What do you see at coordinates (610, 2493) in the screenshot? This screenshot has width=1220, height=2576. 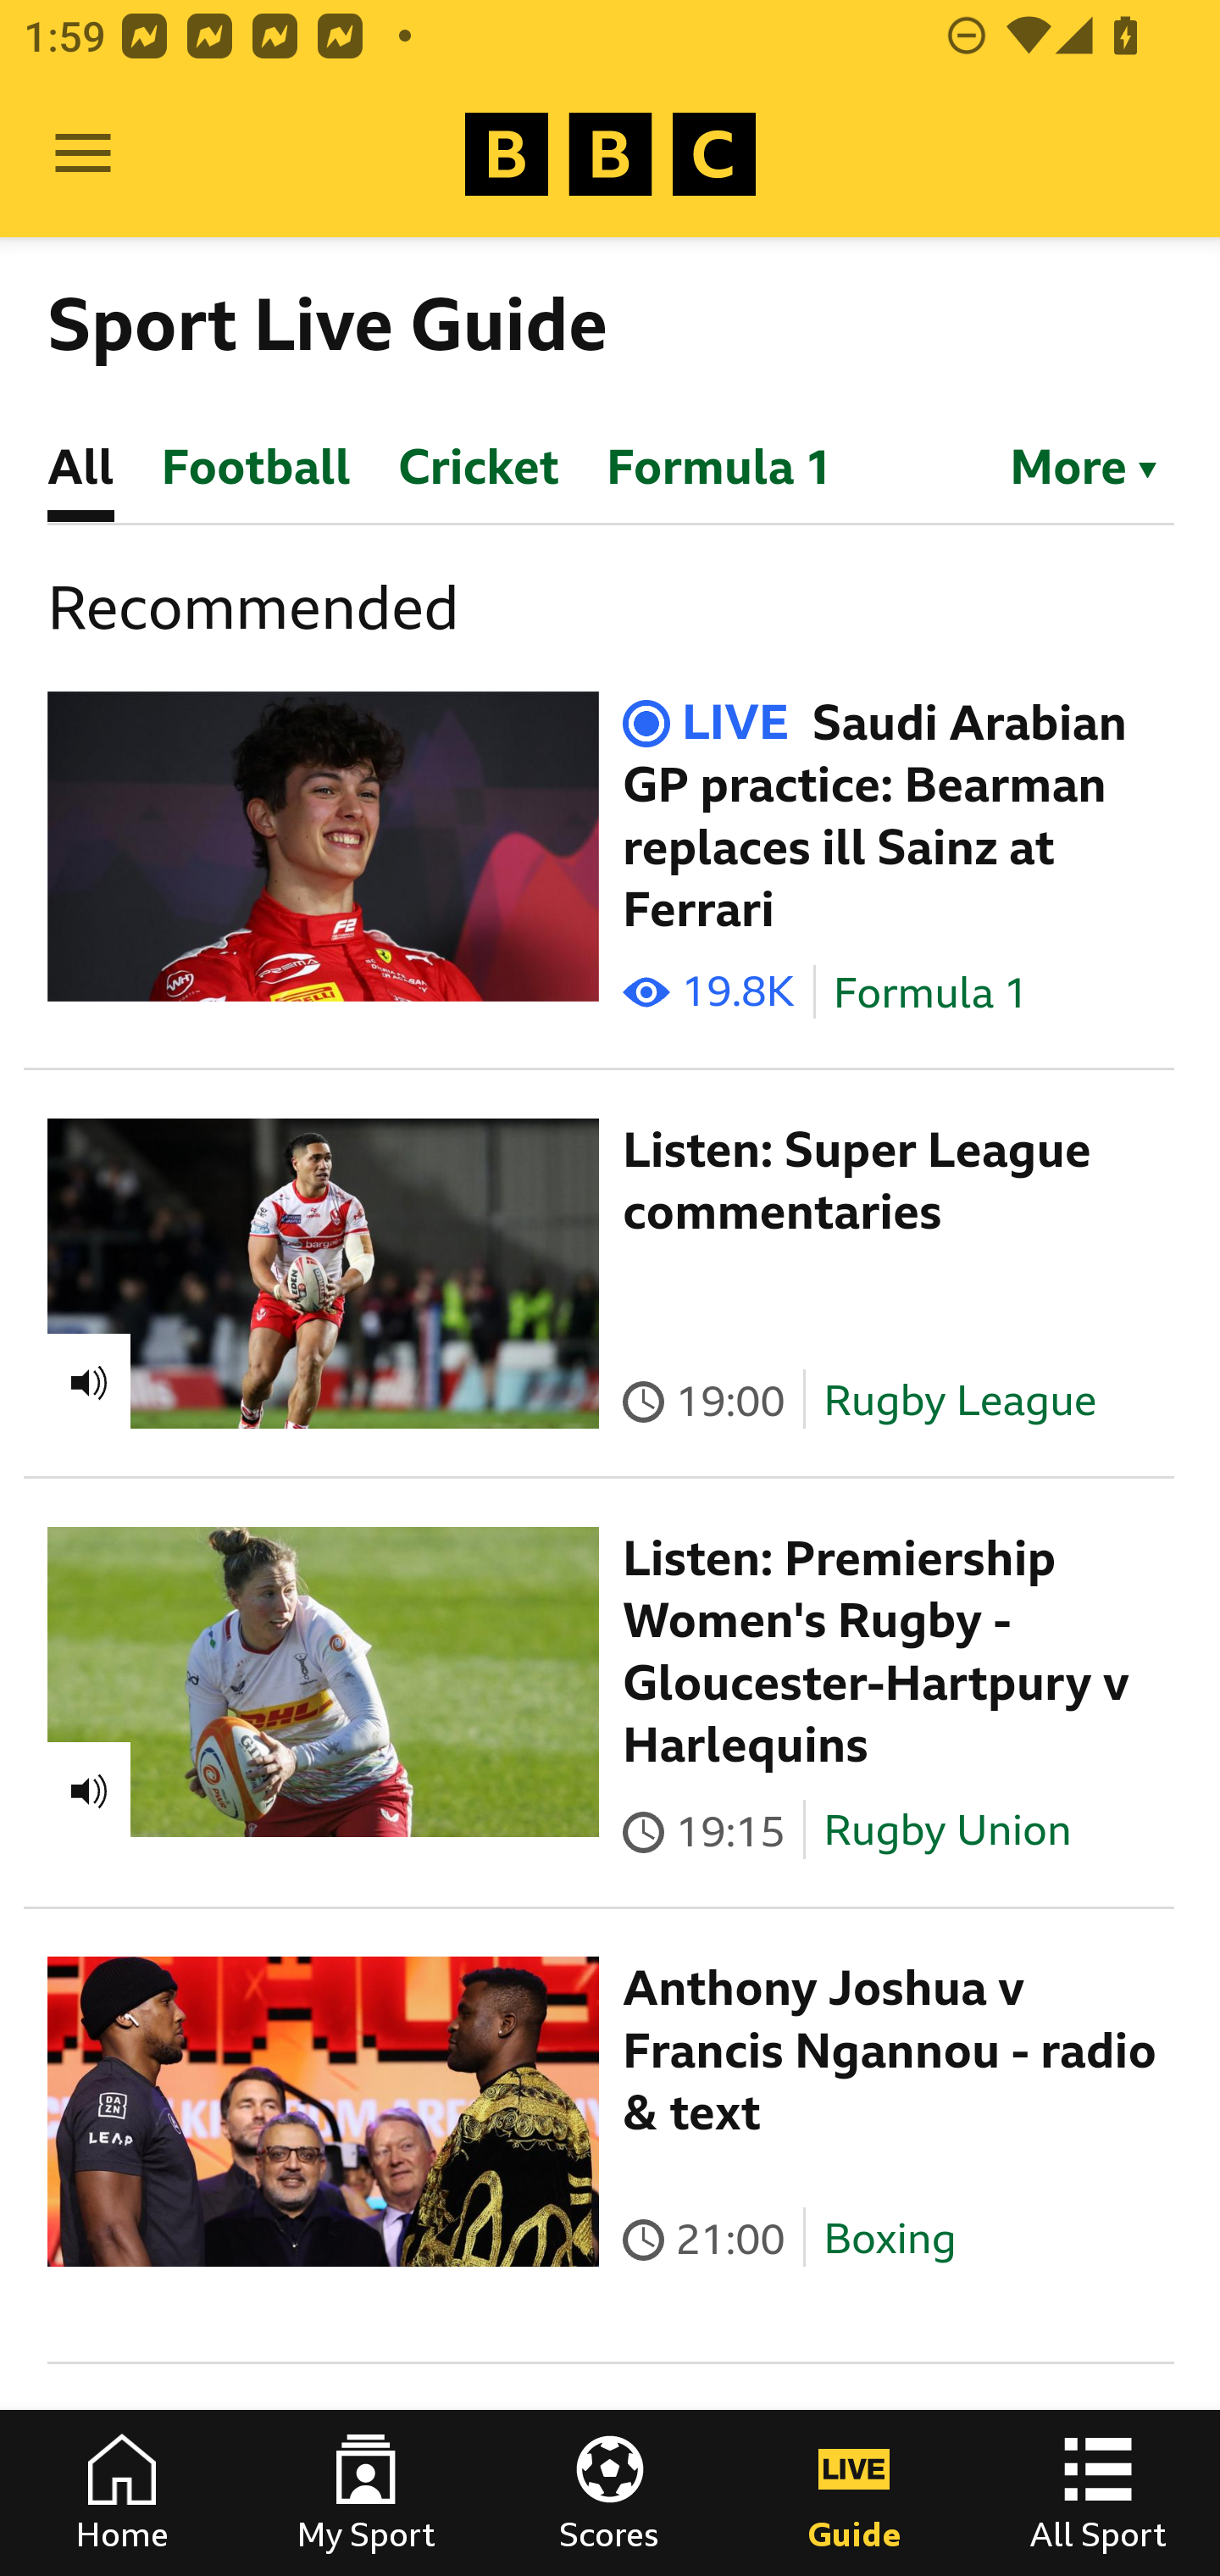 I see `Scores` at bounding box center [610, 2493].